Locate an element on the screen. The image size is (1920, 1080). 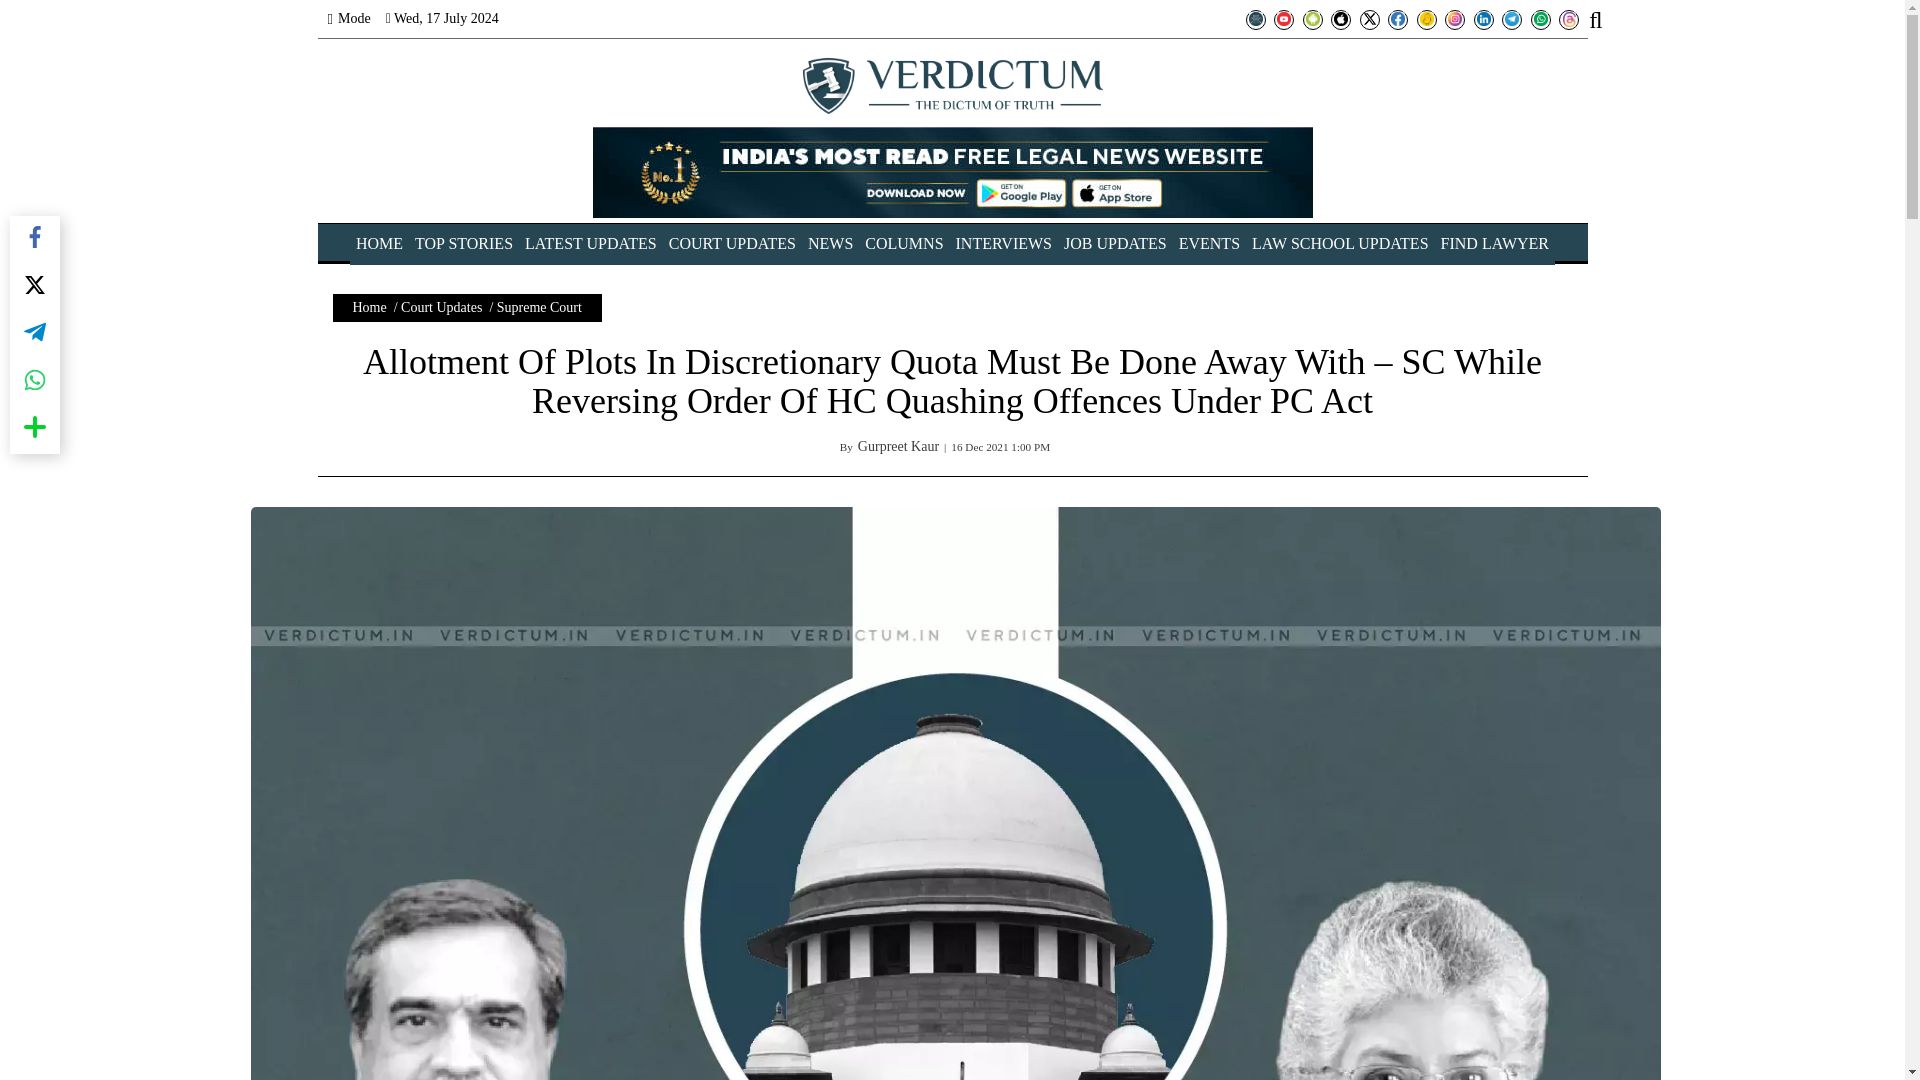
Mode is located at coordinates (349, 18).